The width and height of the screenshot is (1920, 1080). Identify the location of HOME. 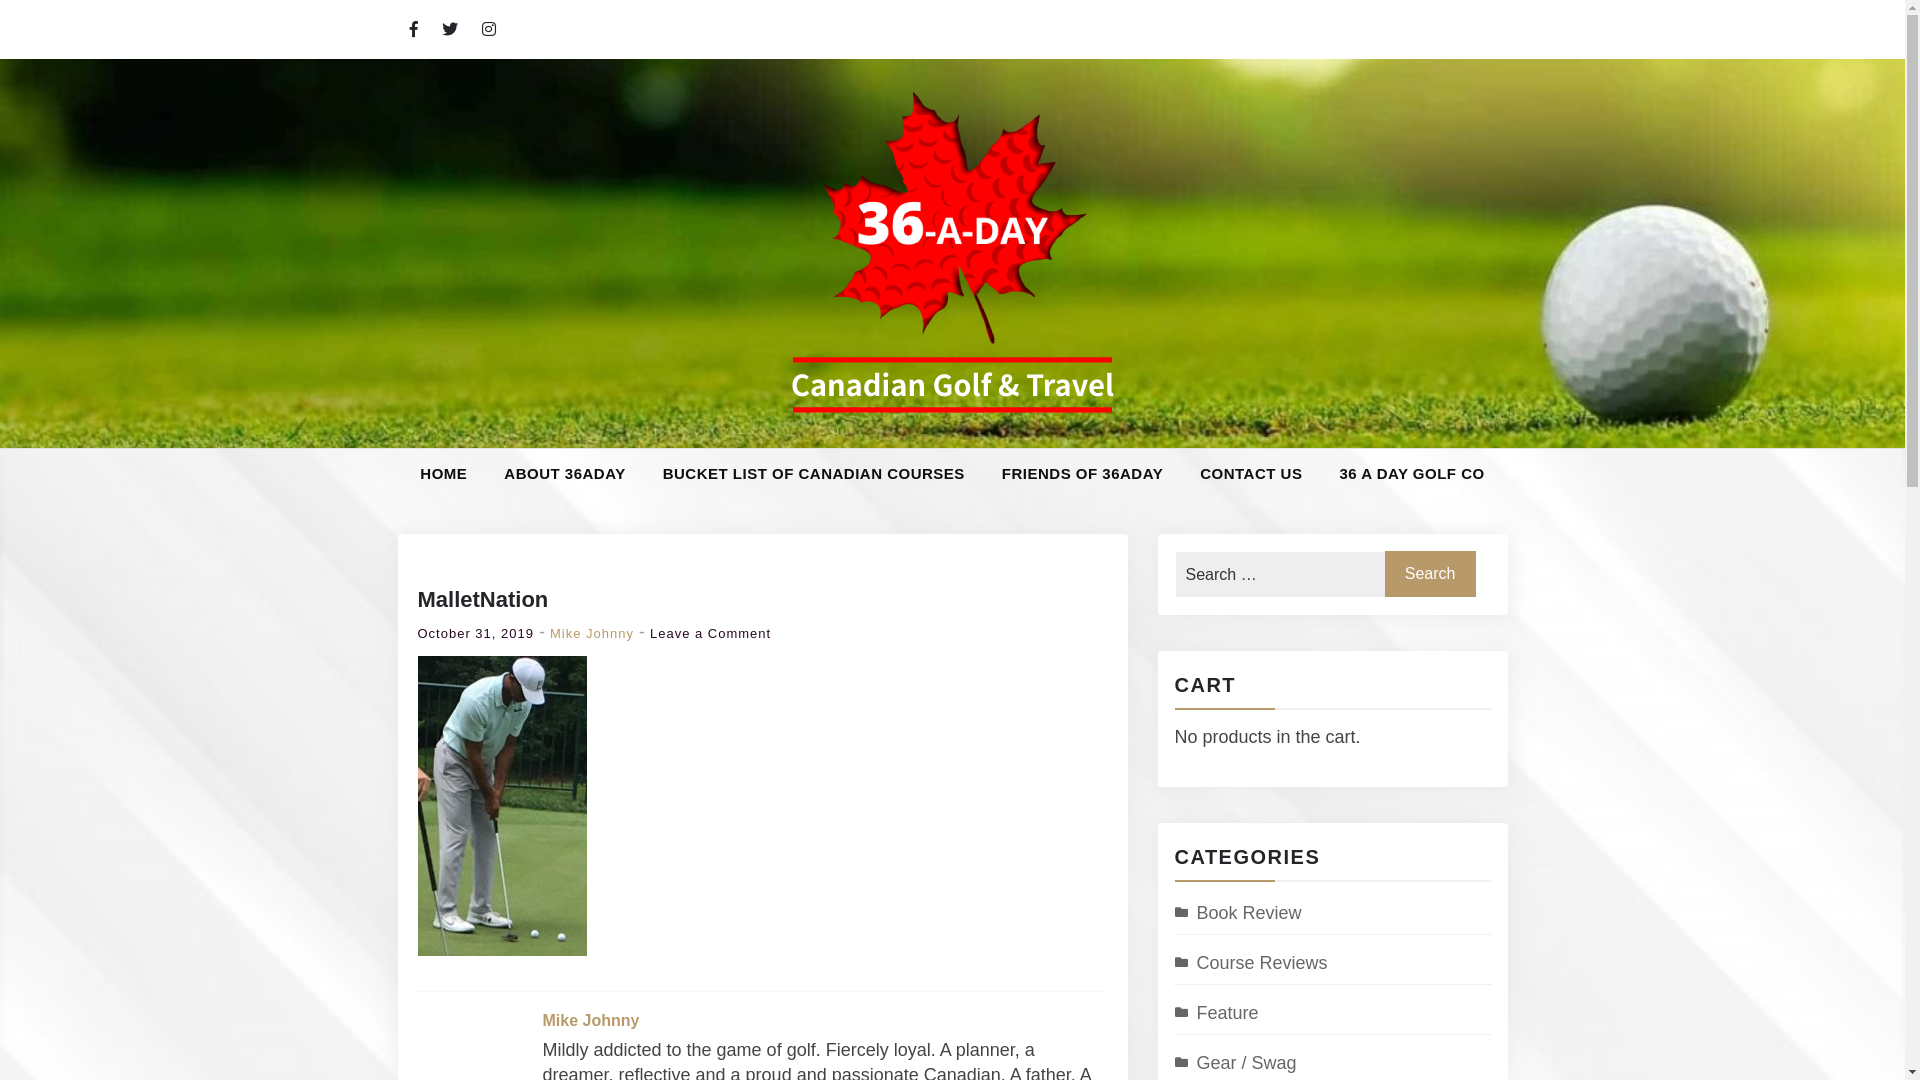
(444, 474).